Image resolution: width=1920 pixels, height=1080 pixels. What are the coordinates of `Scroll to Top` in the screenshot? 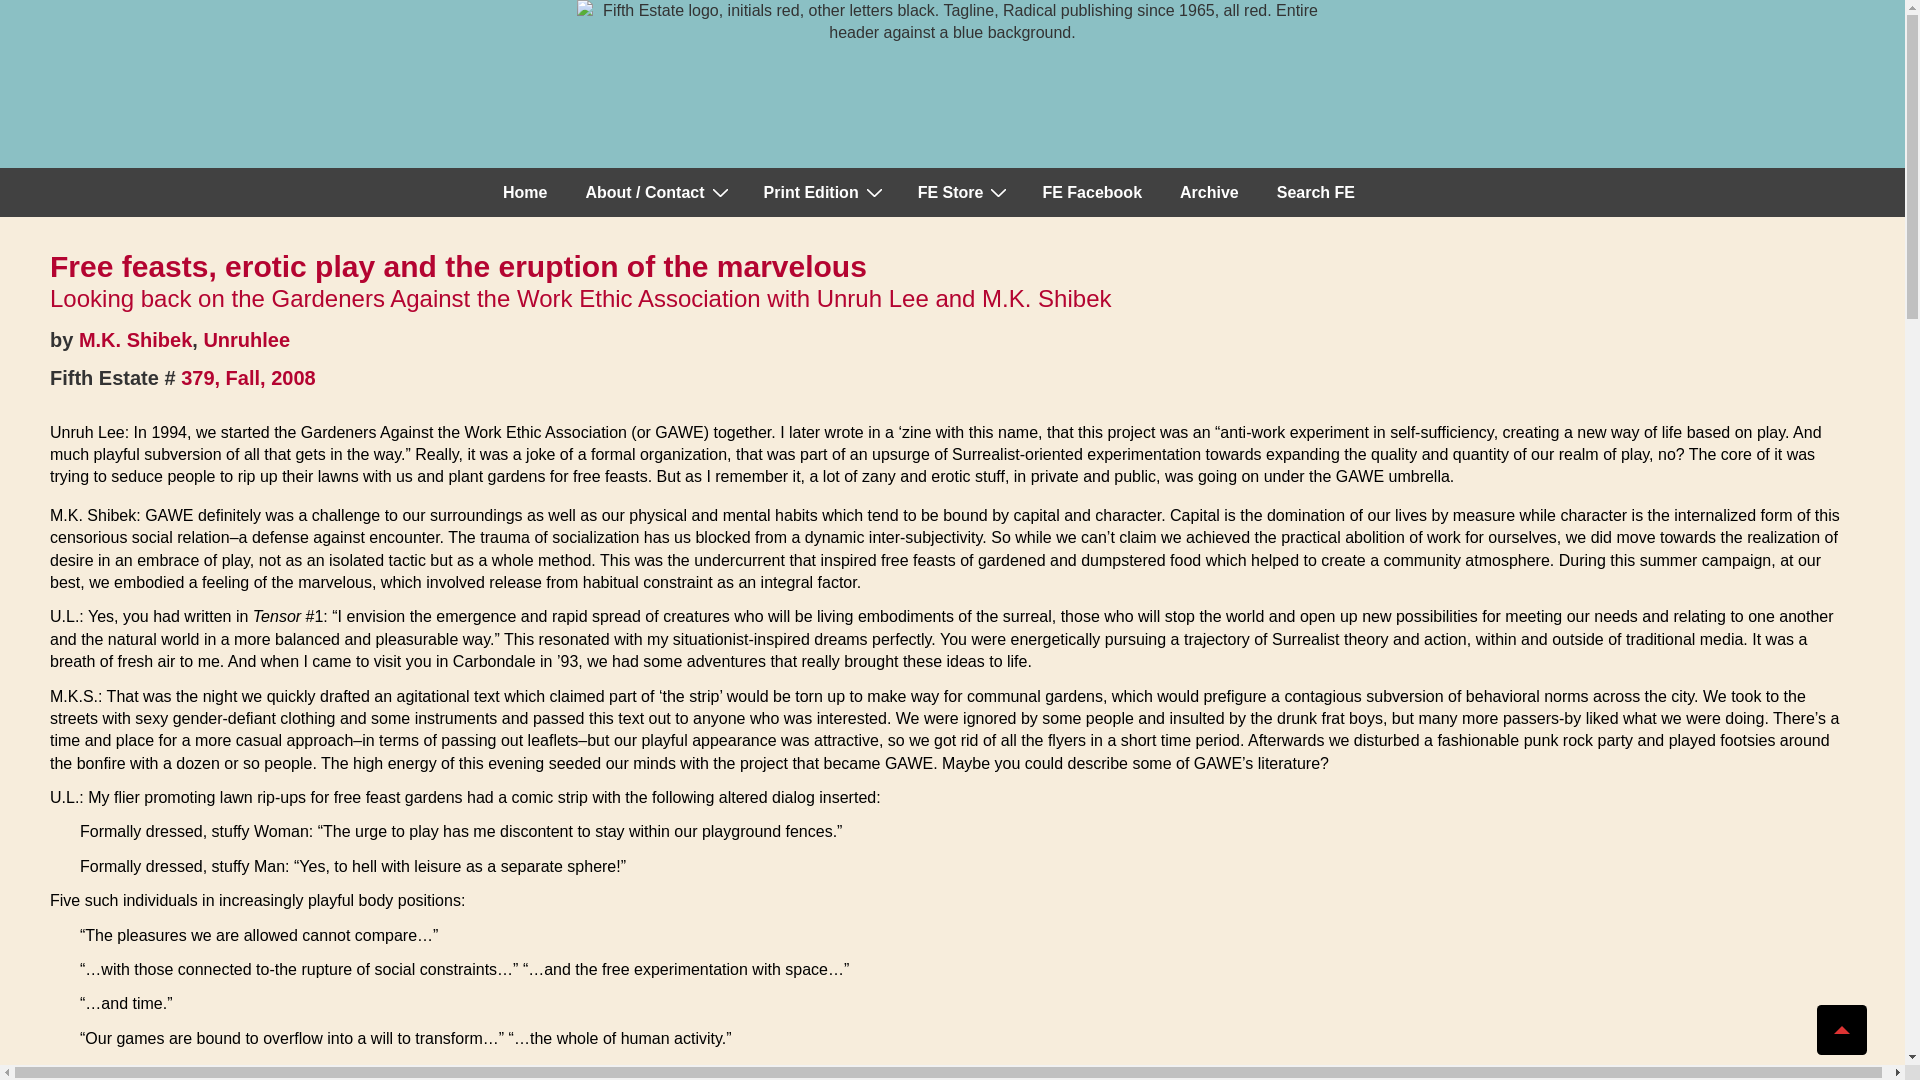 It's located at (1841, 1030).